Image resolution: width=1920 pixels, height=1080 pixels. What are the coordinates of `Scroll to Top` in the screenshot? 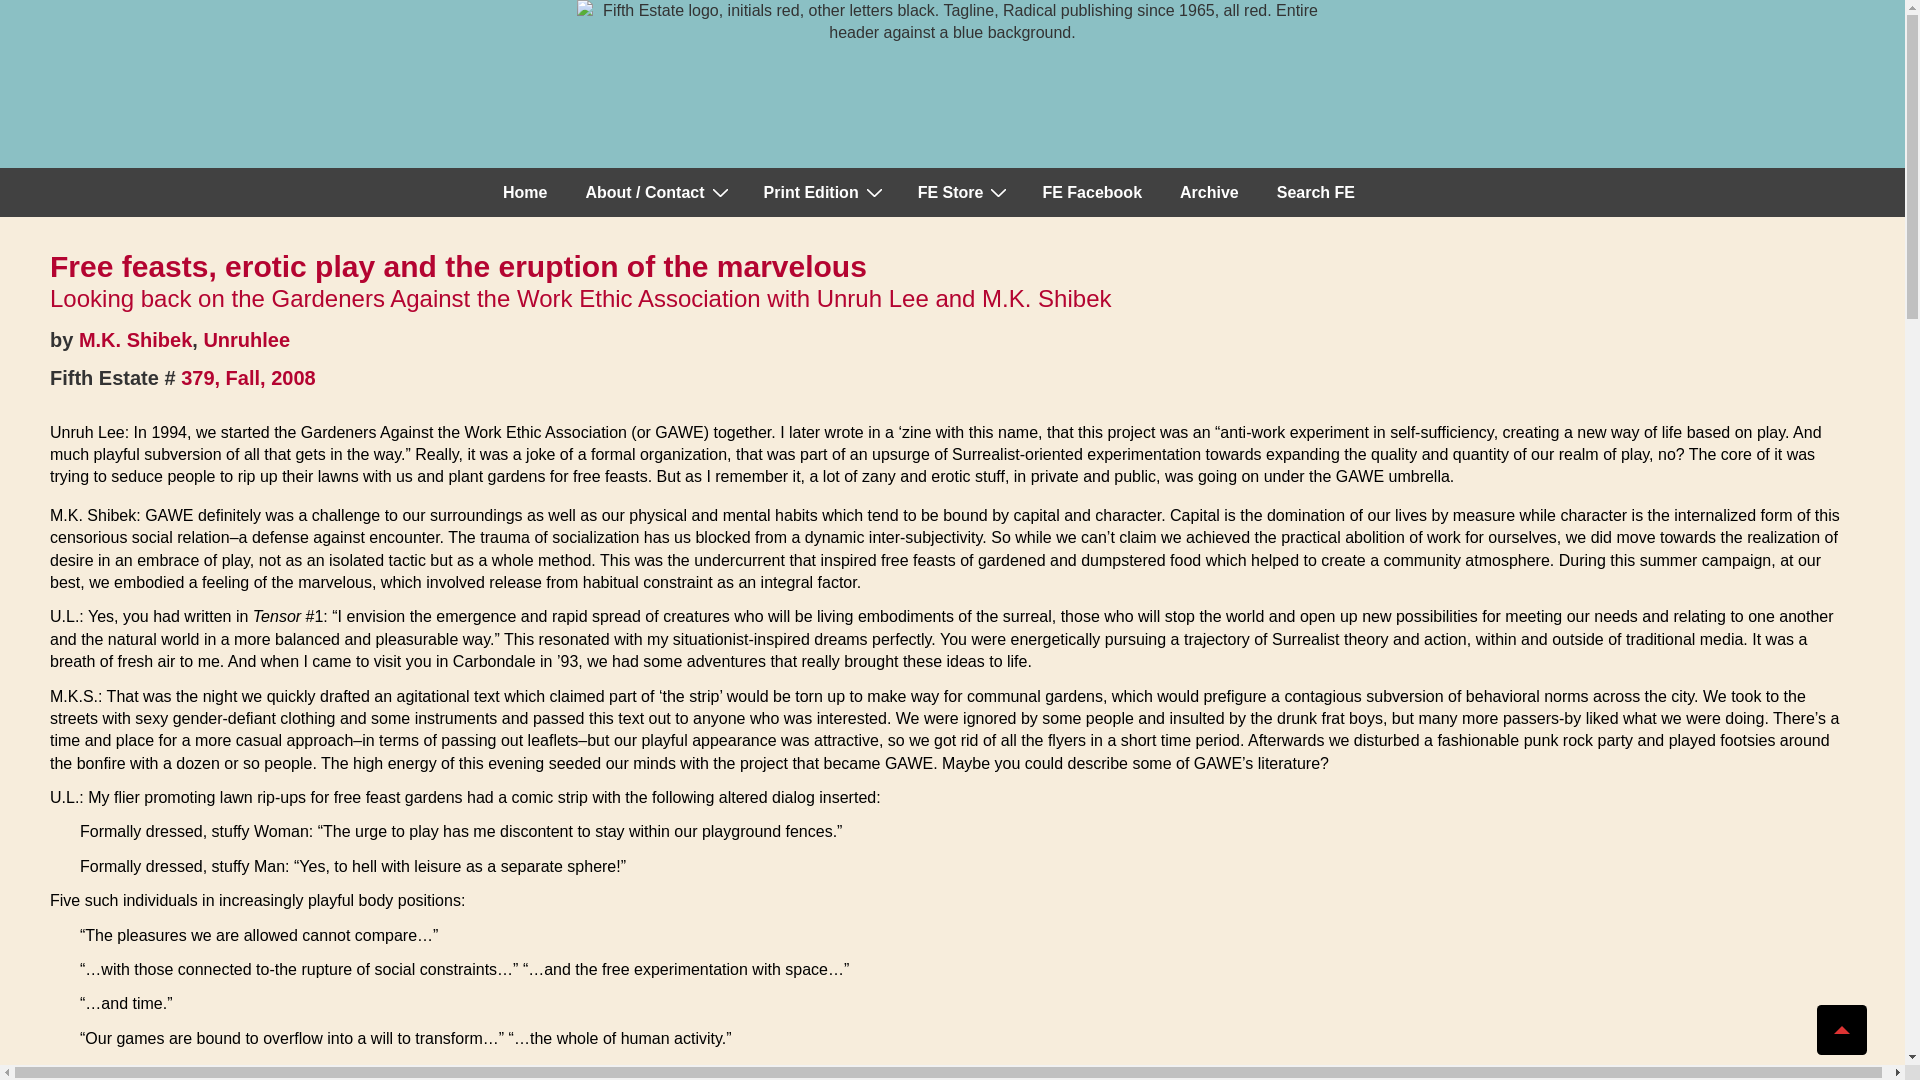 It's located at (1841, 1030).